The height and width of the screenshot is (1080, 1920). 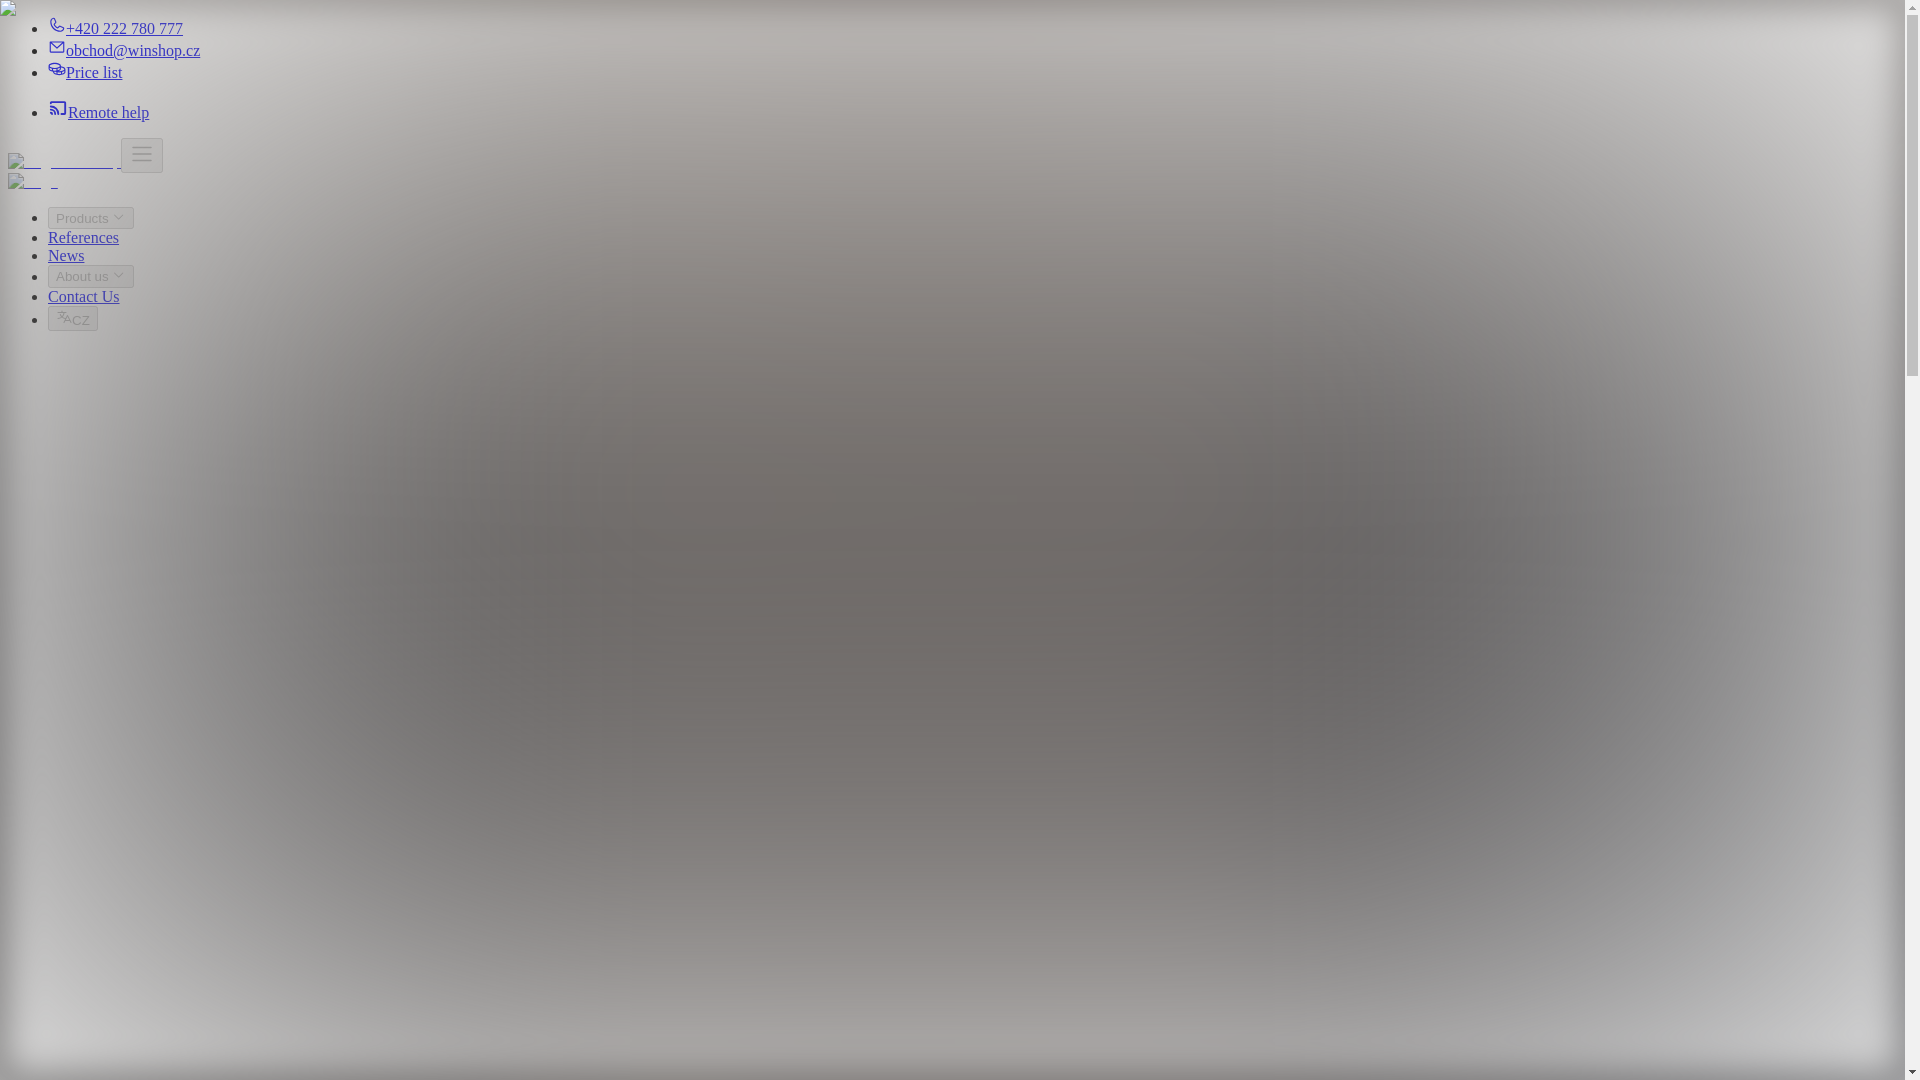 I want to click on About us, so click(x=91, y=276).